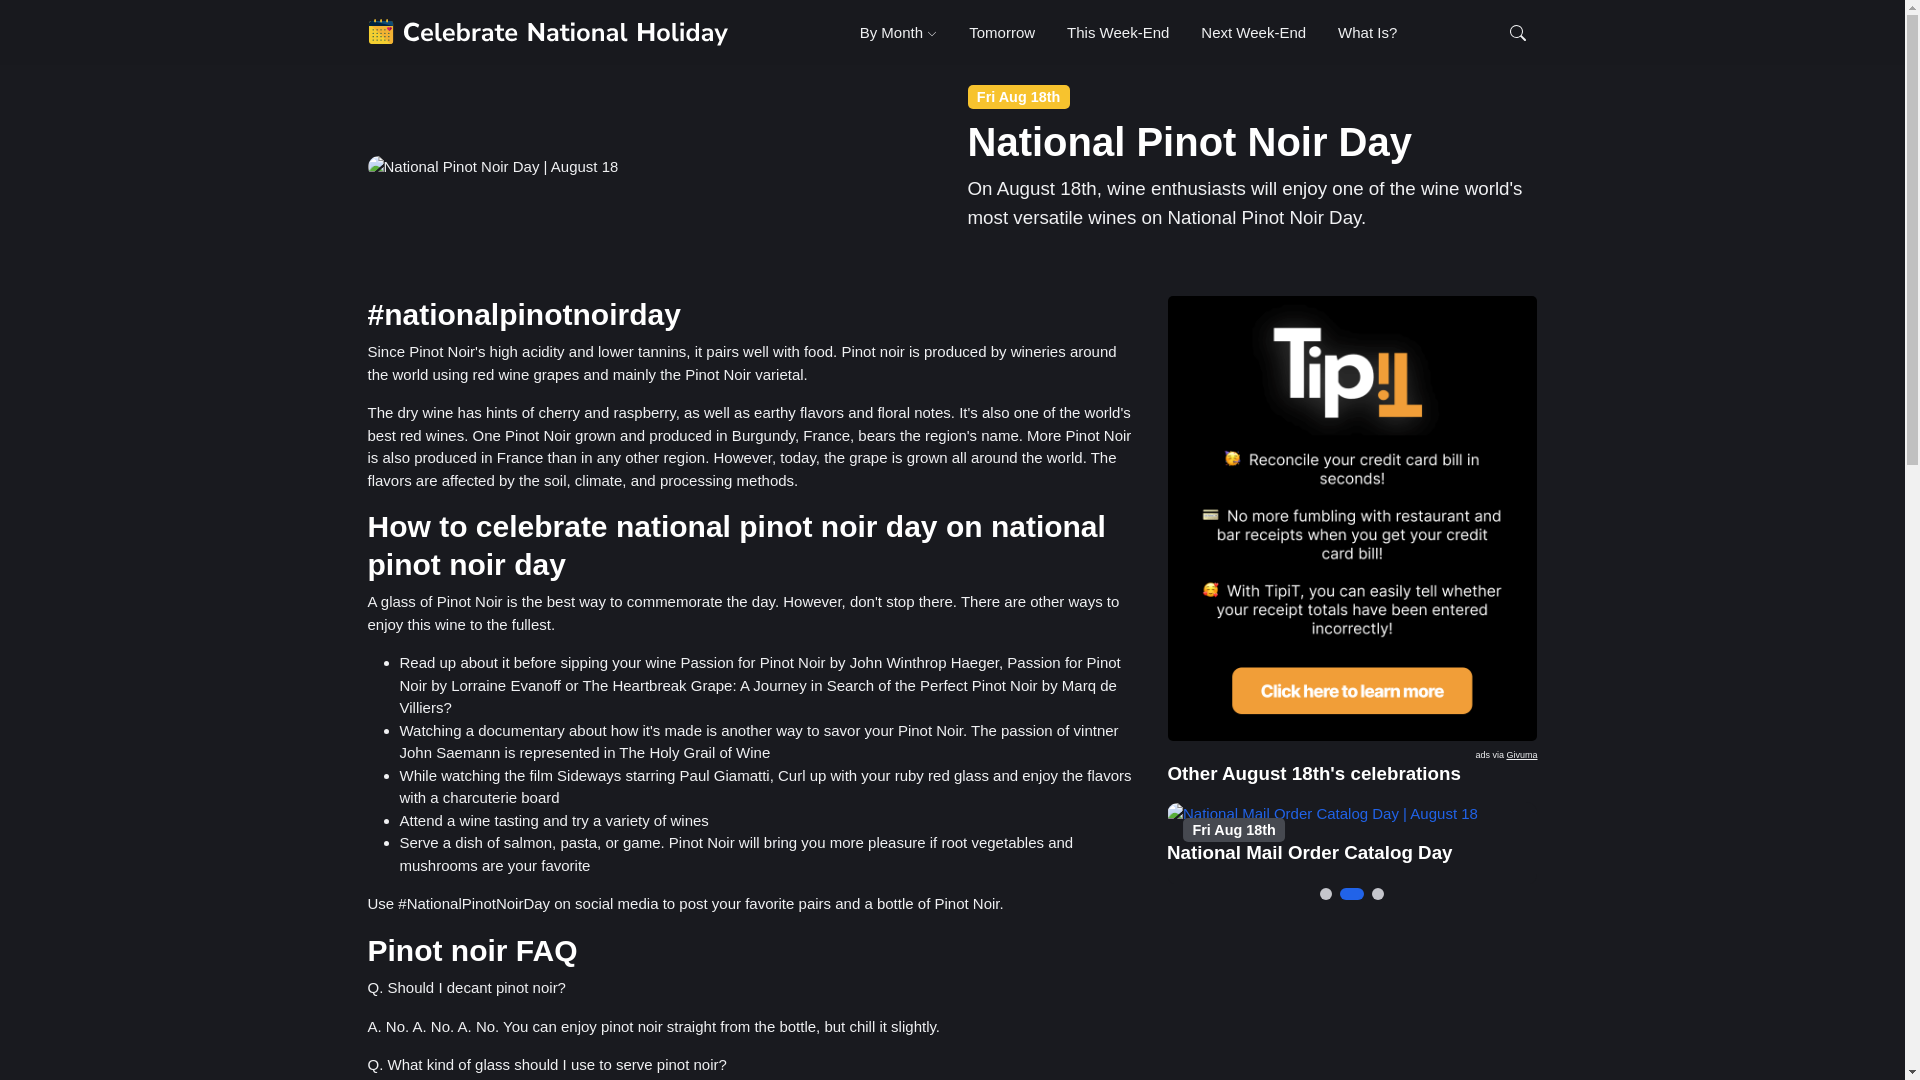 This screenshot has width=1920, height=1080. What do you see at coordinates (1310, 852) in the screenshot?
I see `This Week-End` at bounding box center [1310, 852].